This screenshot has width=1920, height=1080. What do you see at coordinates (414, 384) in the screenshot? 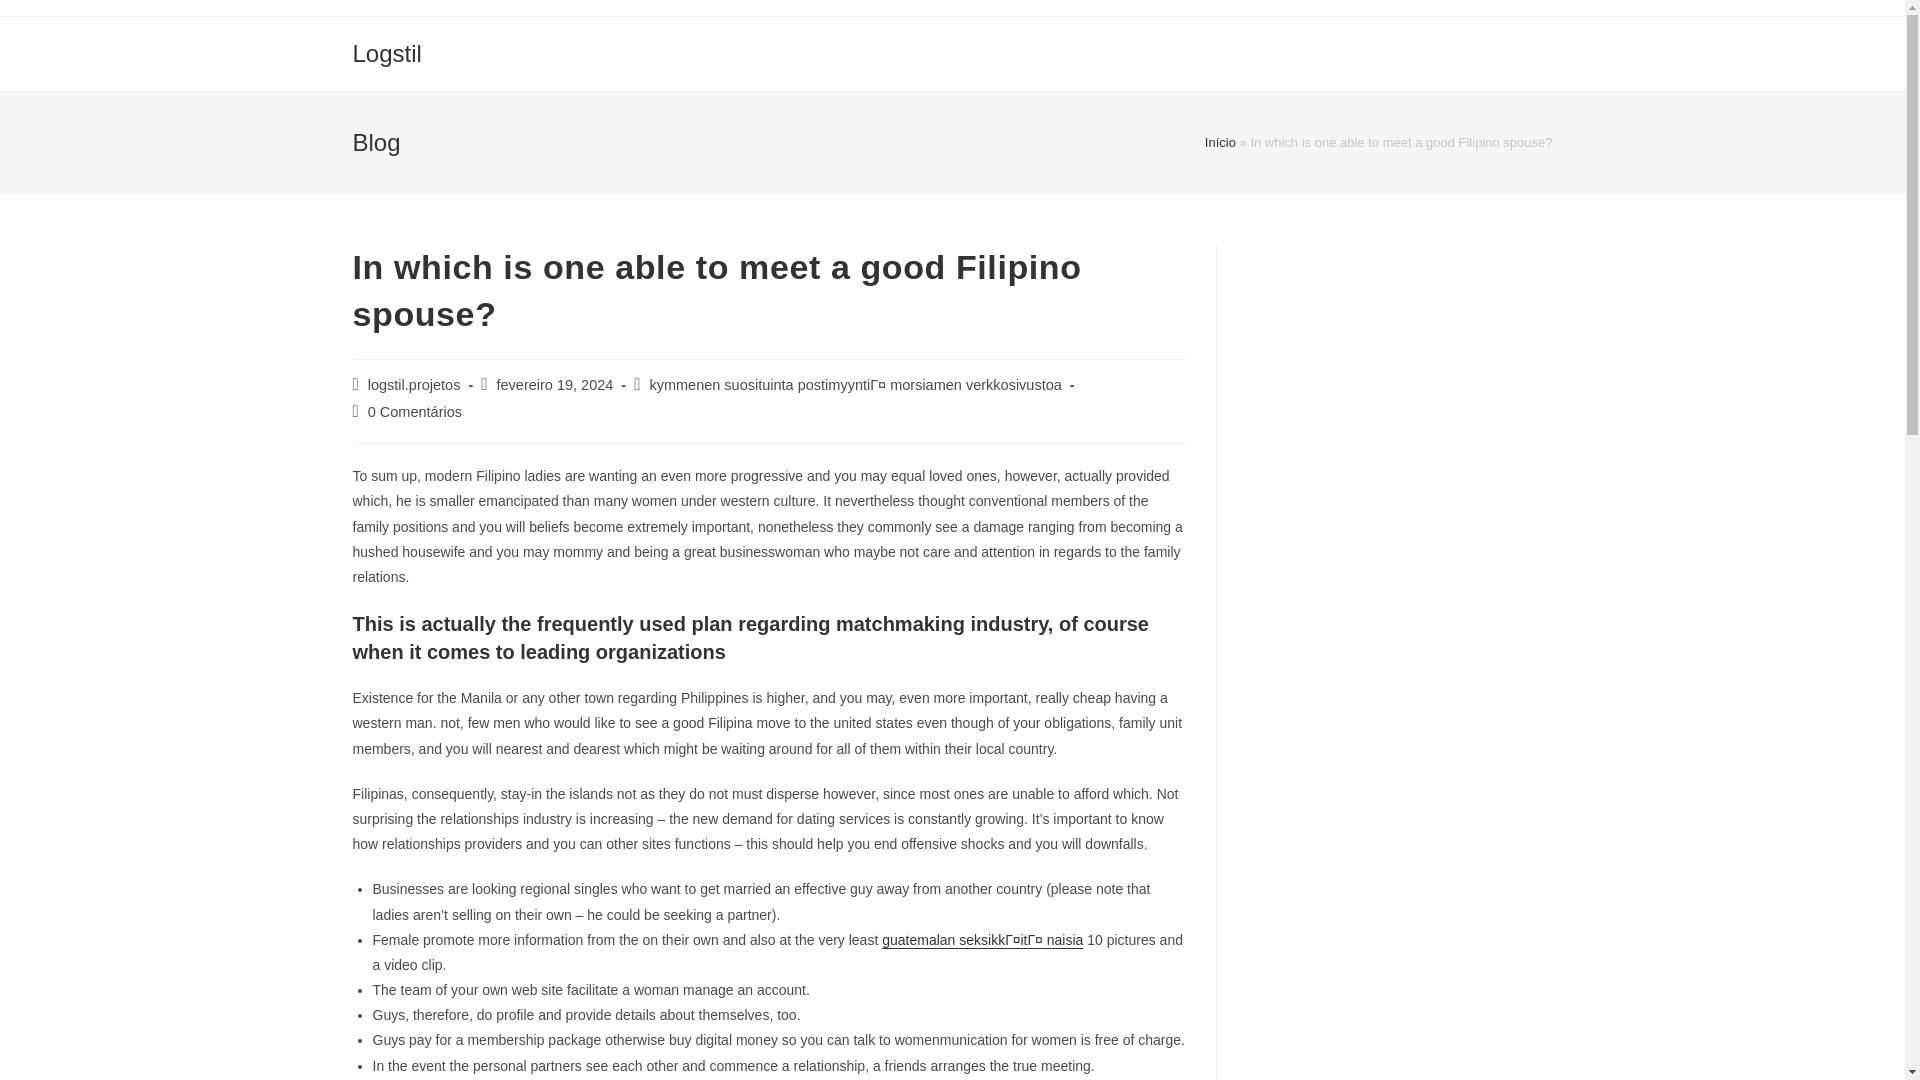
I see `logstil.projetos` at bounding box center [414, 384].